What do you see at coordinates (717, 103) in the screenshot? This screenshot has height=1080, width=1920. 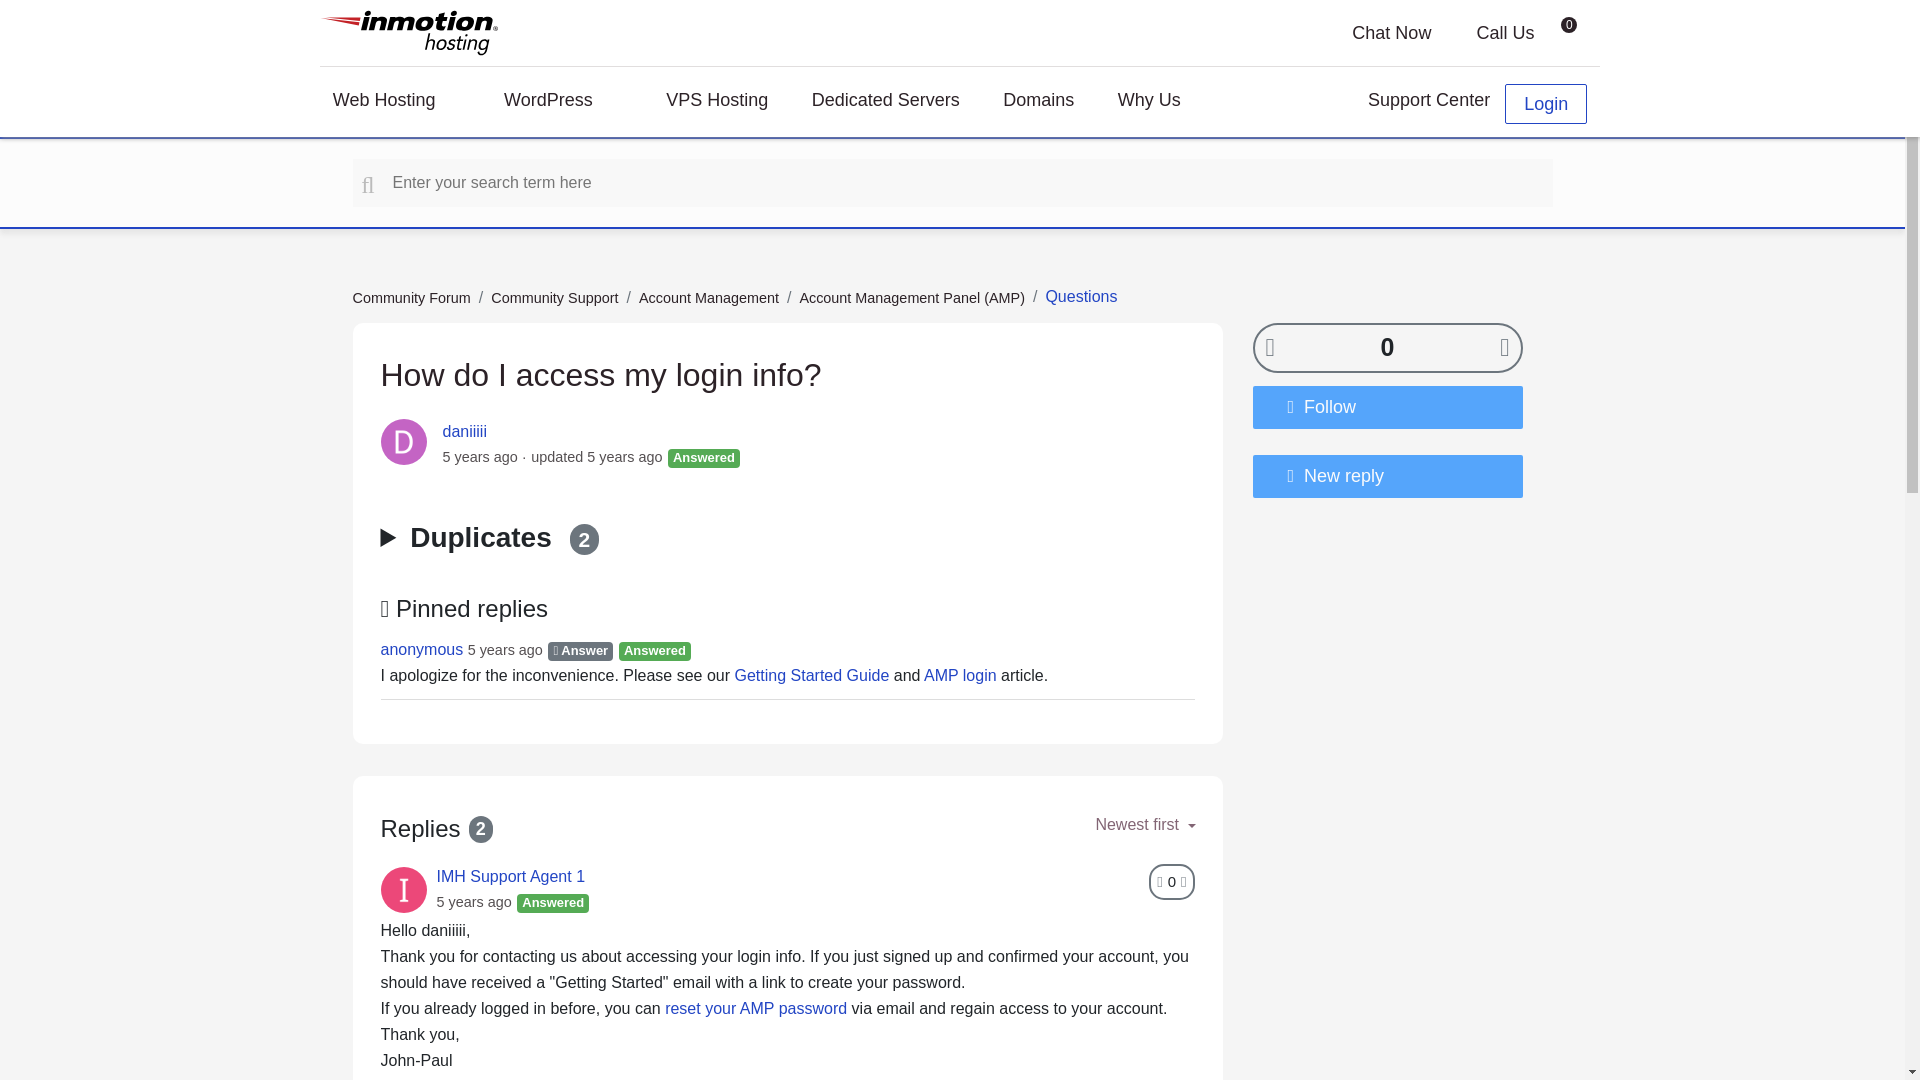 I see `VPS Hosting` at bounding box center [717, 103].